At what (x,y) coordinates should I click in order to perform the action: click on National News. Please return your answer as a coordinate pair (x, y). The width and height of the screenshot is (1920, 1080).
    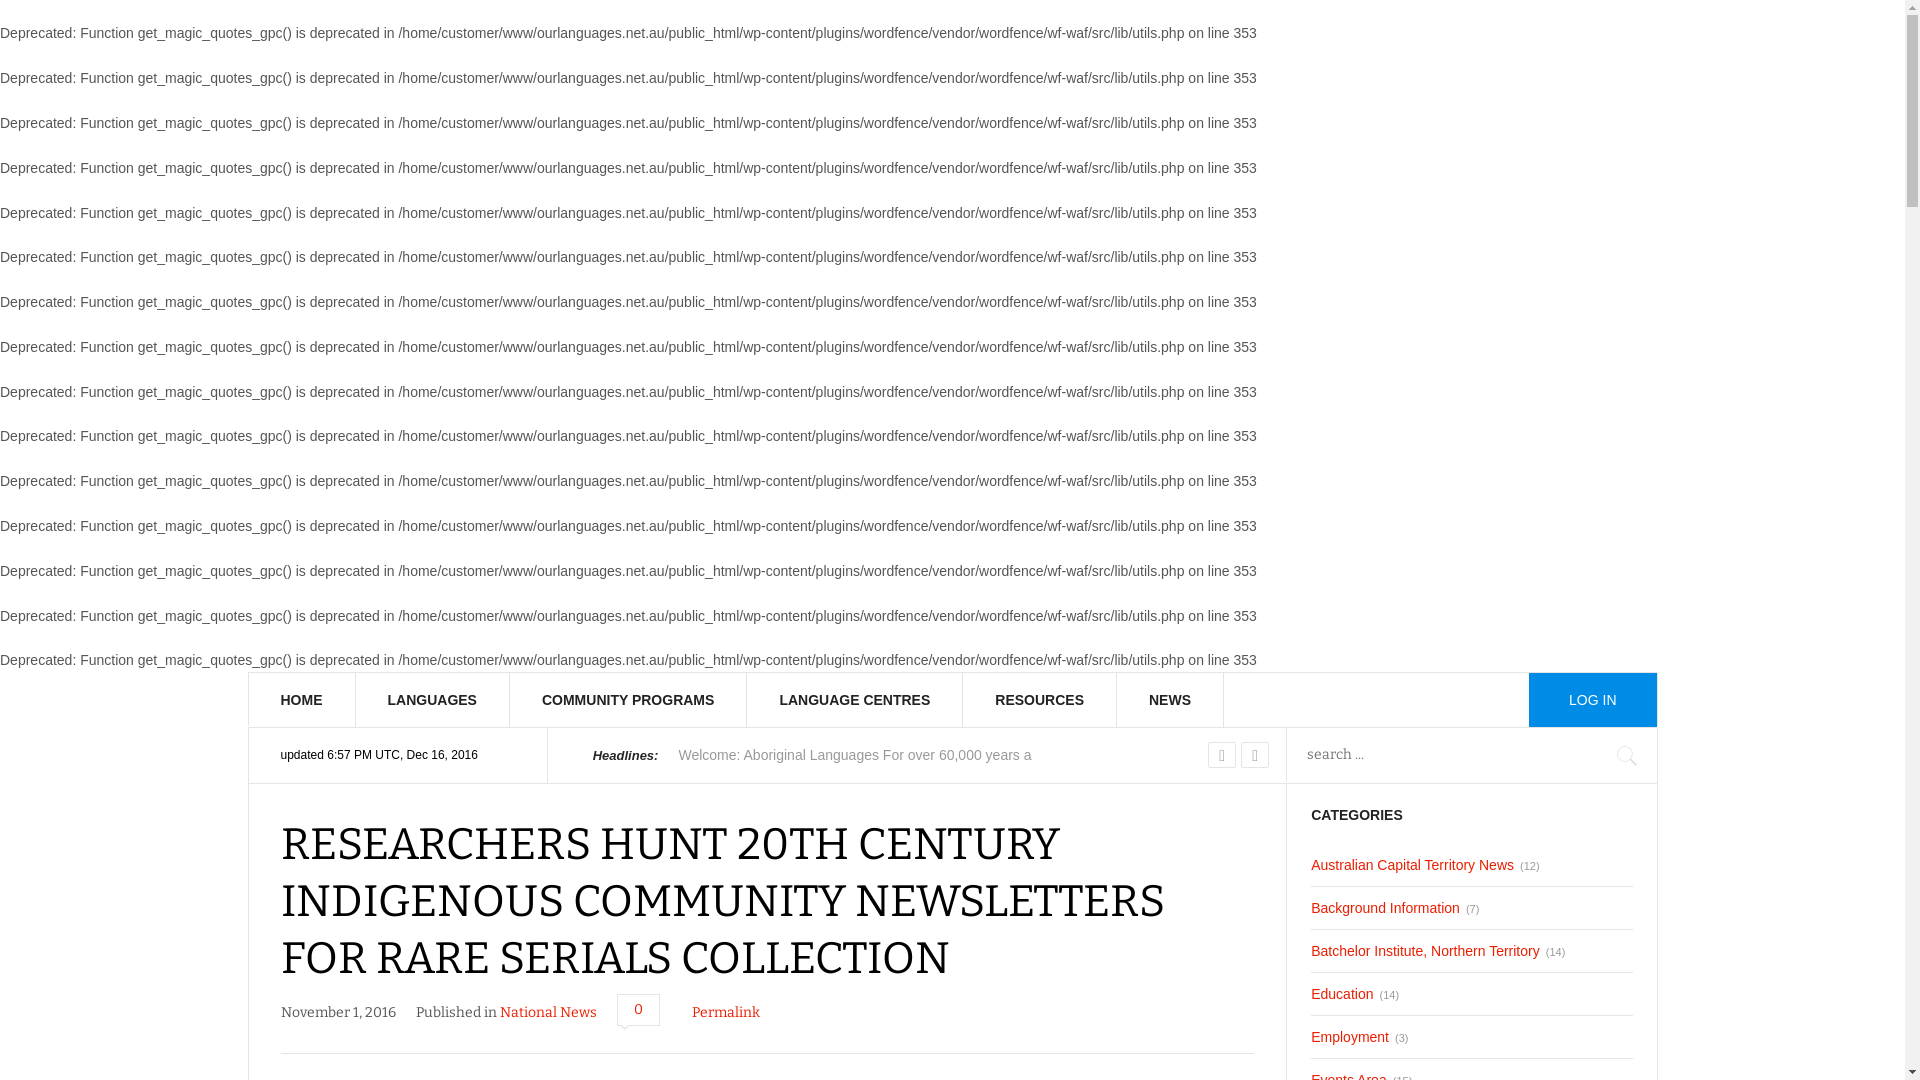
    Looking at the image, I should click on (548, 1012).